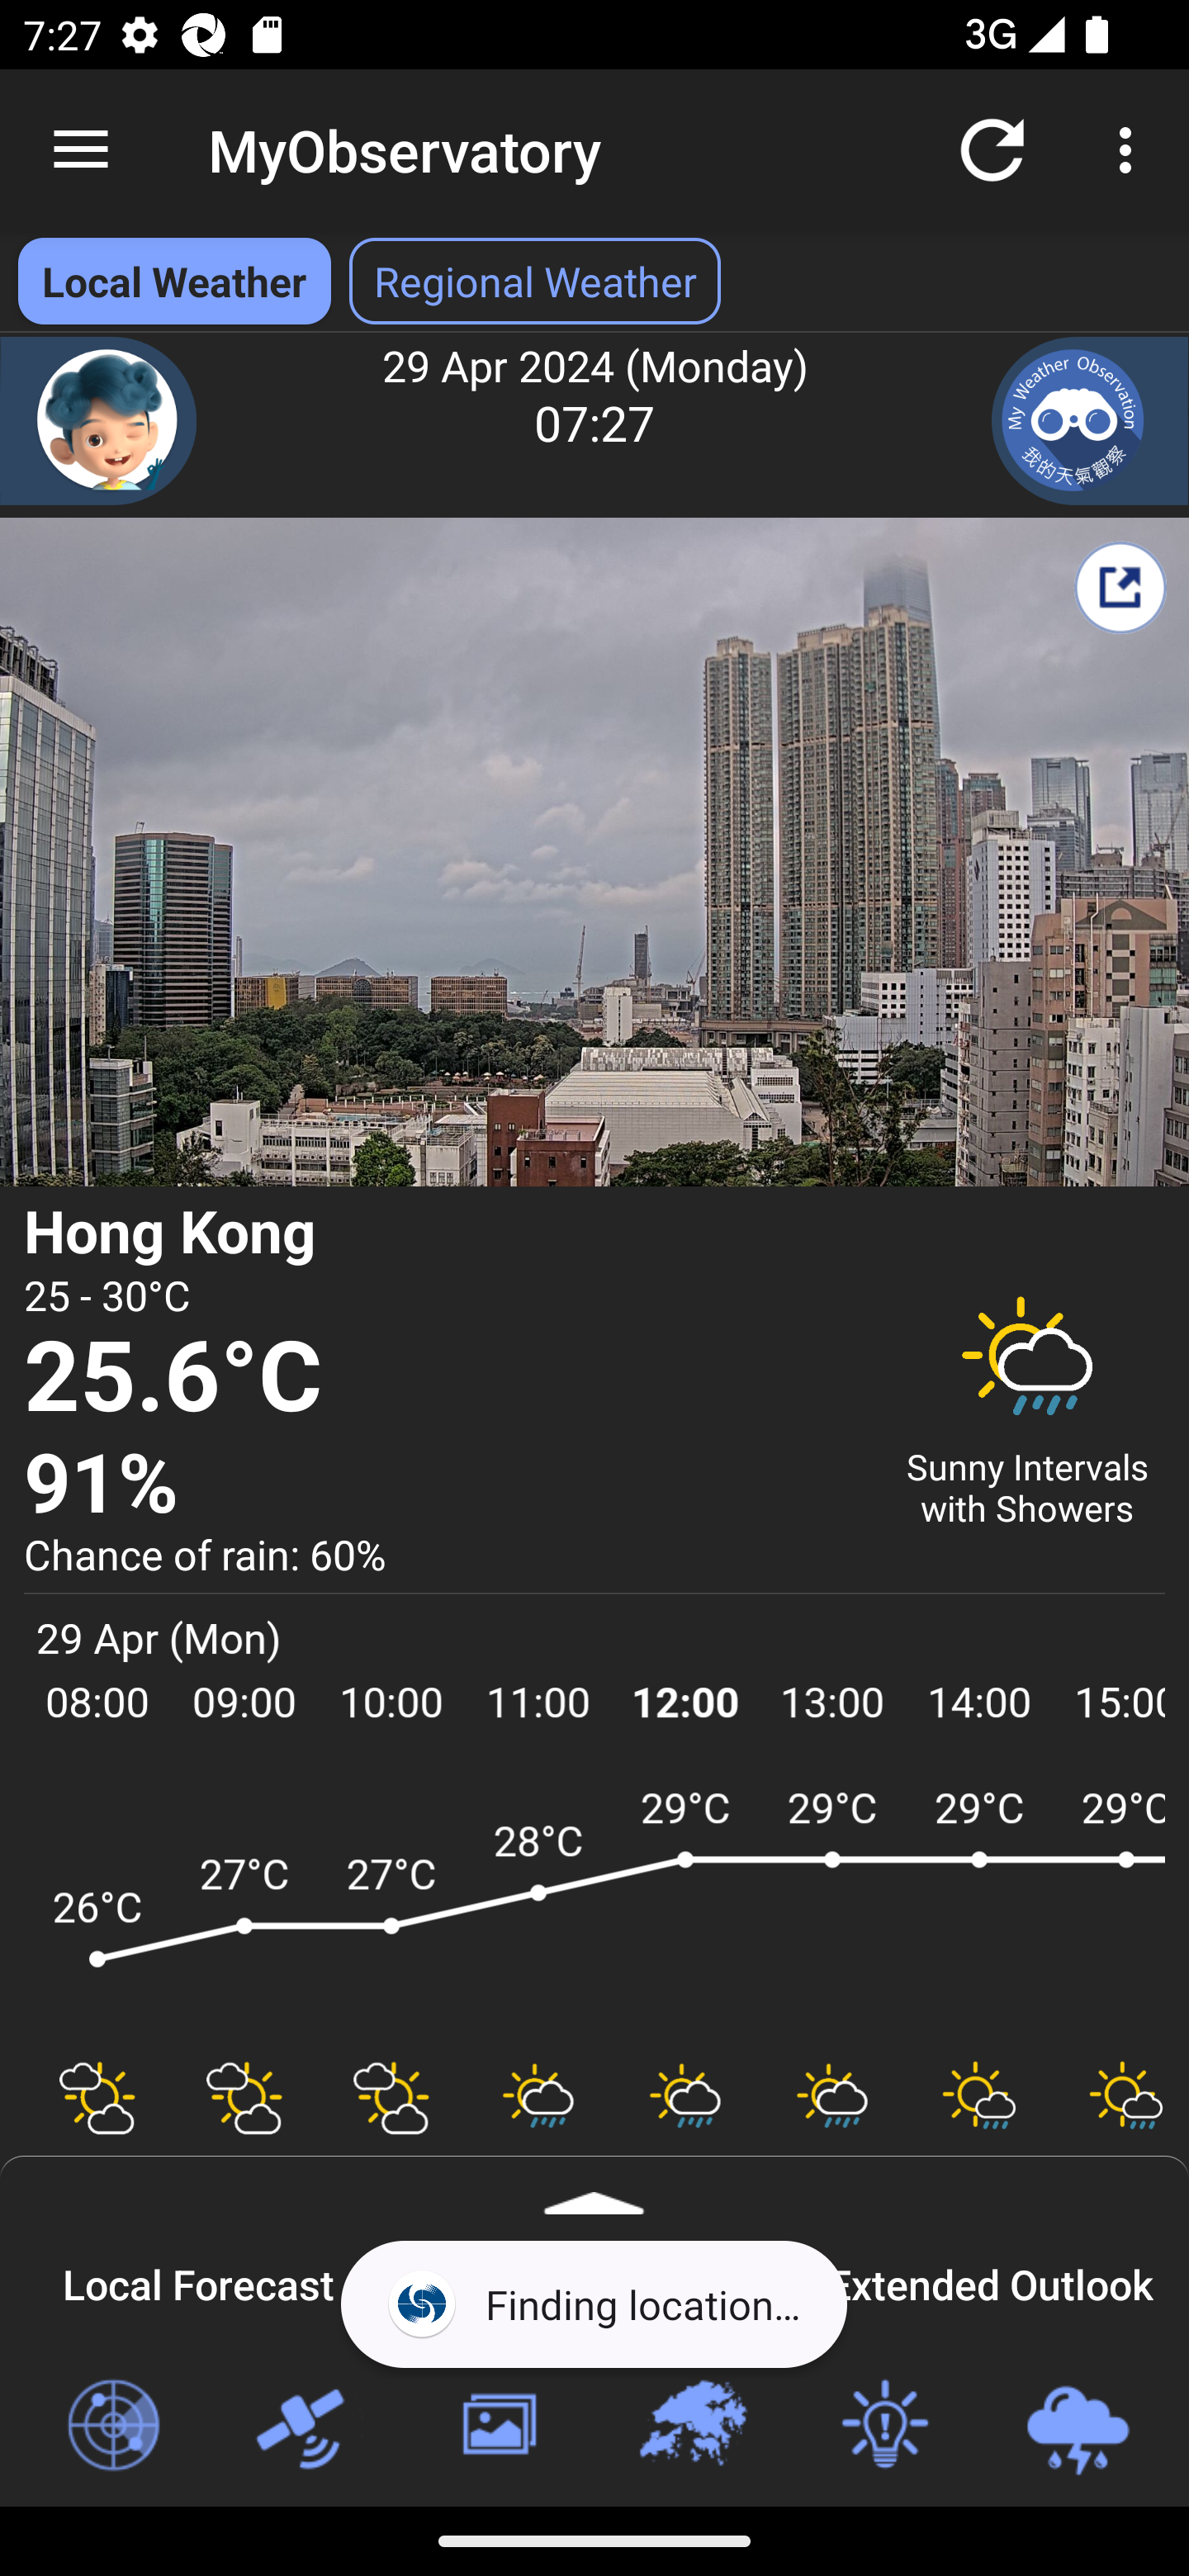 The image size is (1189, 2576). What do you see at coordinates (198, 2280) in the screenshot?
I see `Local Forecast` at bounding box center [198, 2280].